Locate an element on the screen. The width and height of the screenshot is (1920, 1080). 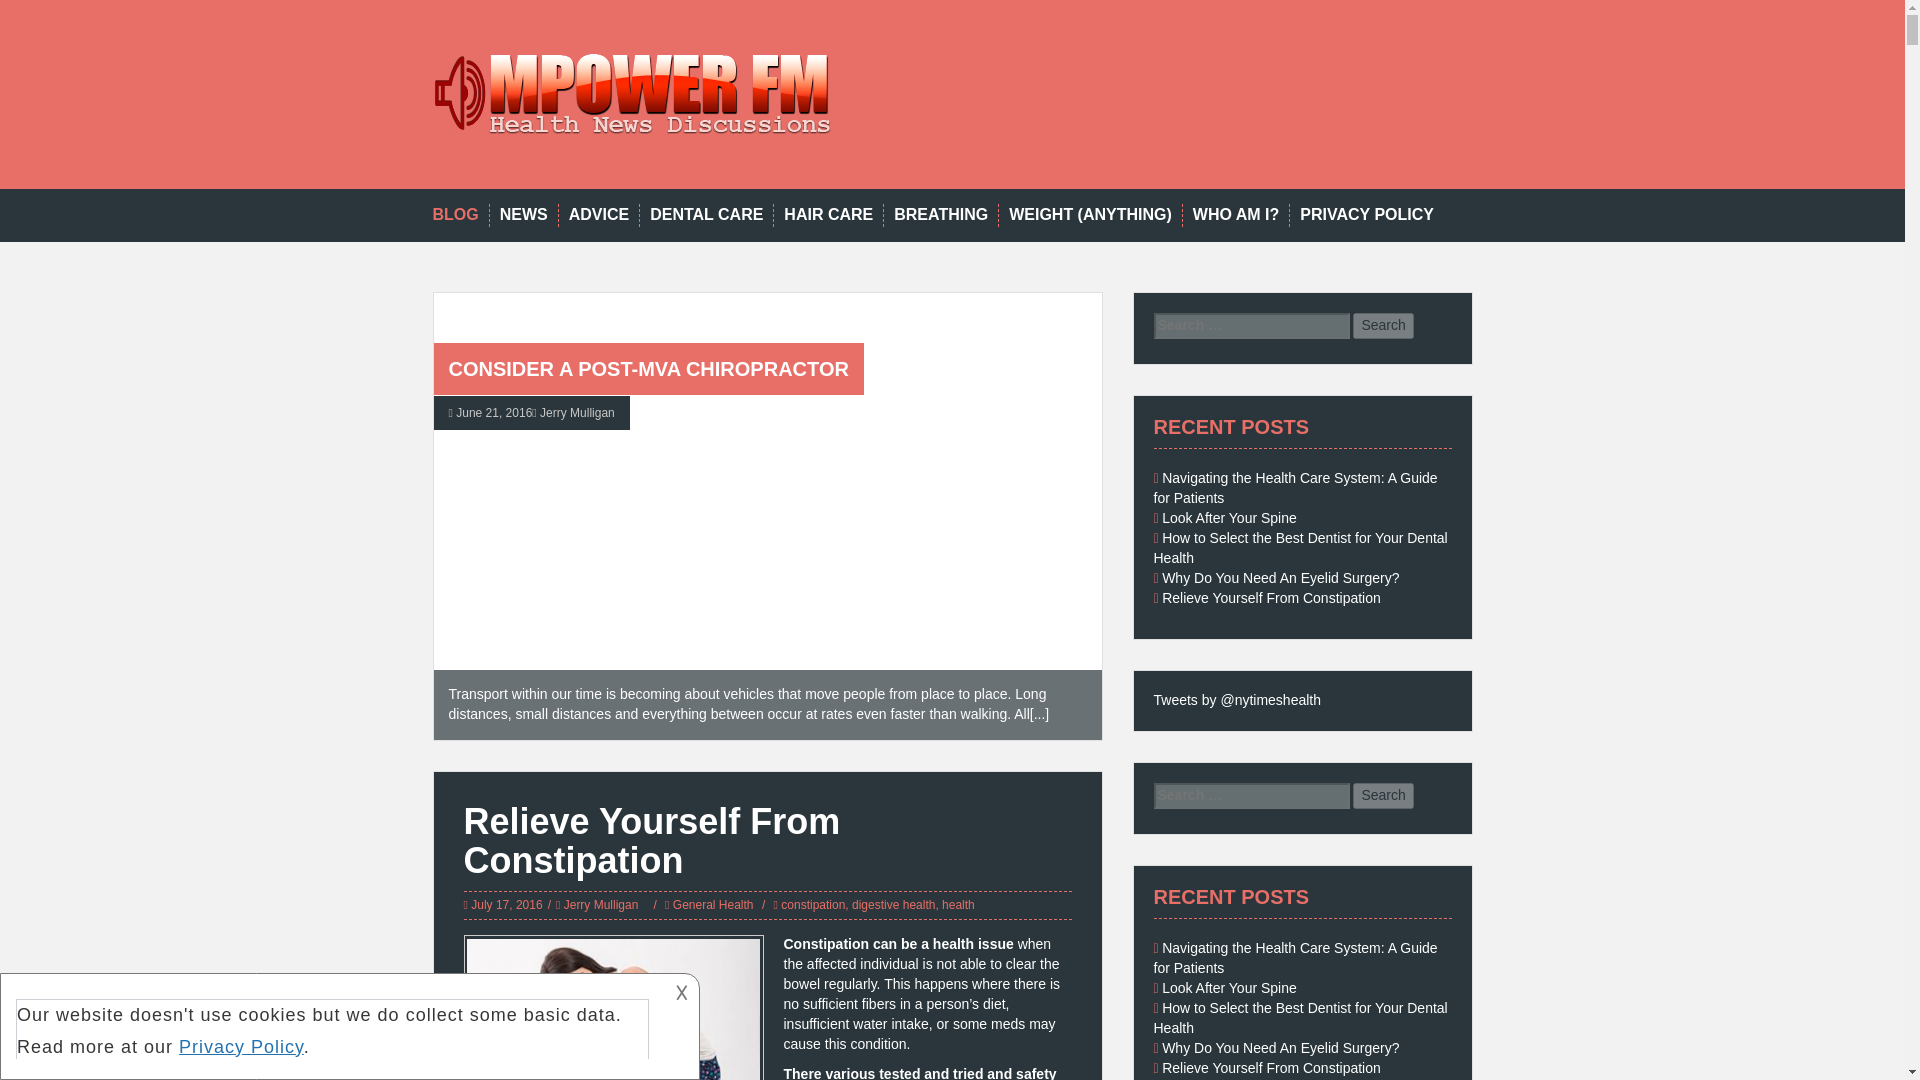
health is located at coordinates (958, 904).